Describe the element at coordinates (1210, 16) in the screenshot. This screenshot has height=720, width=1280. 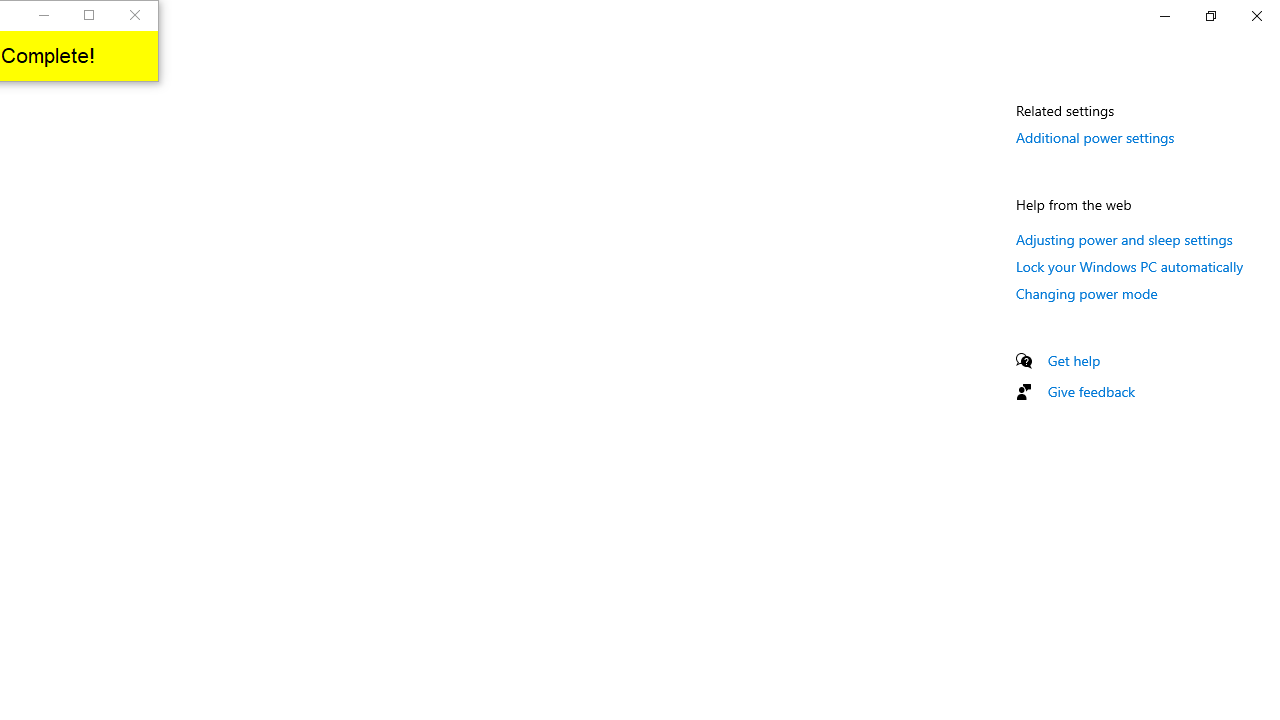
I see `Restore Settings` at that location.